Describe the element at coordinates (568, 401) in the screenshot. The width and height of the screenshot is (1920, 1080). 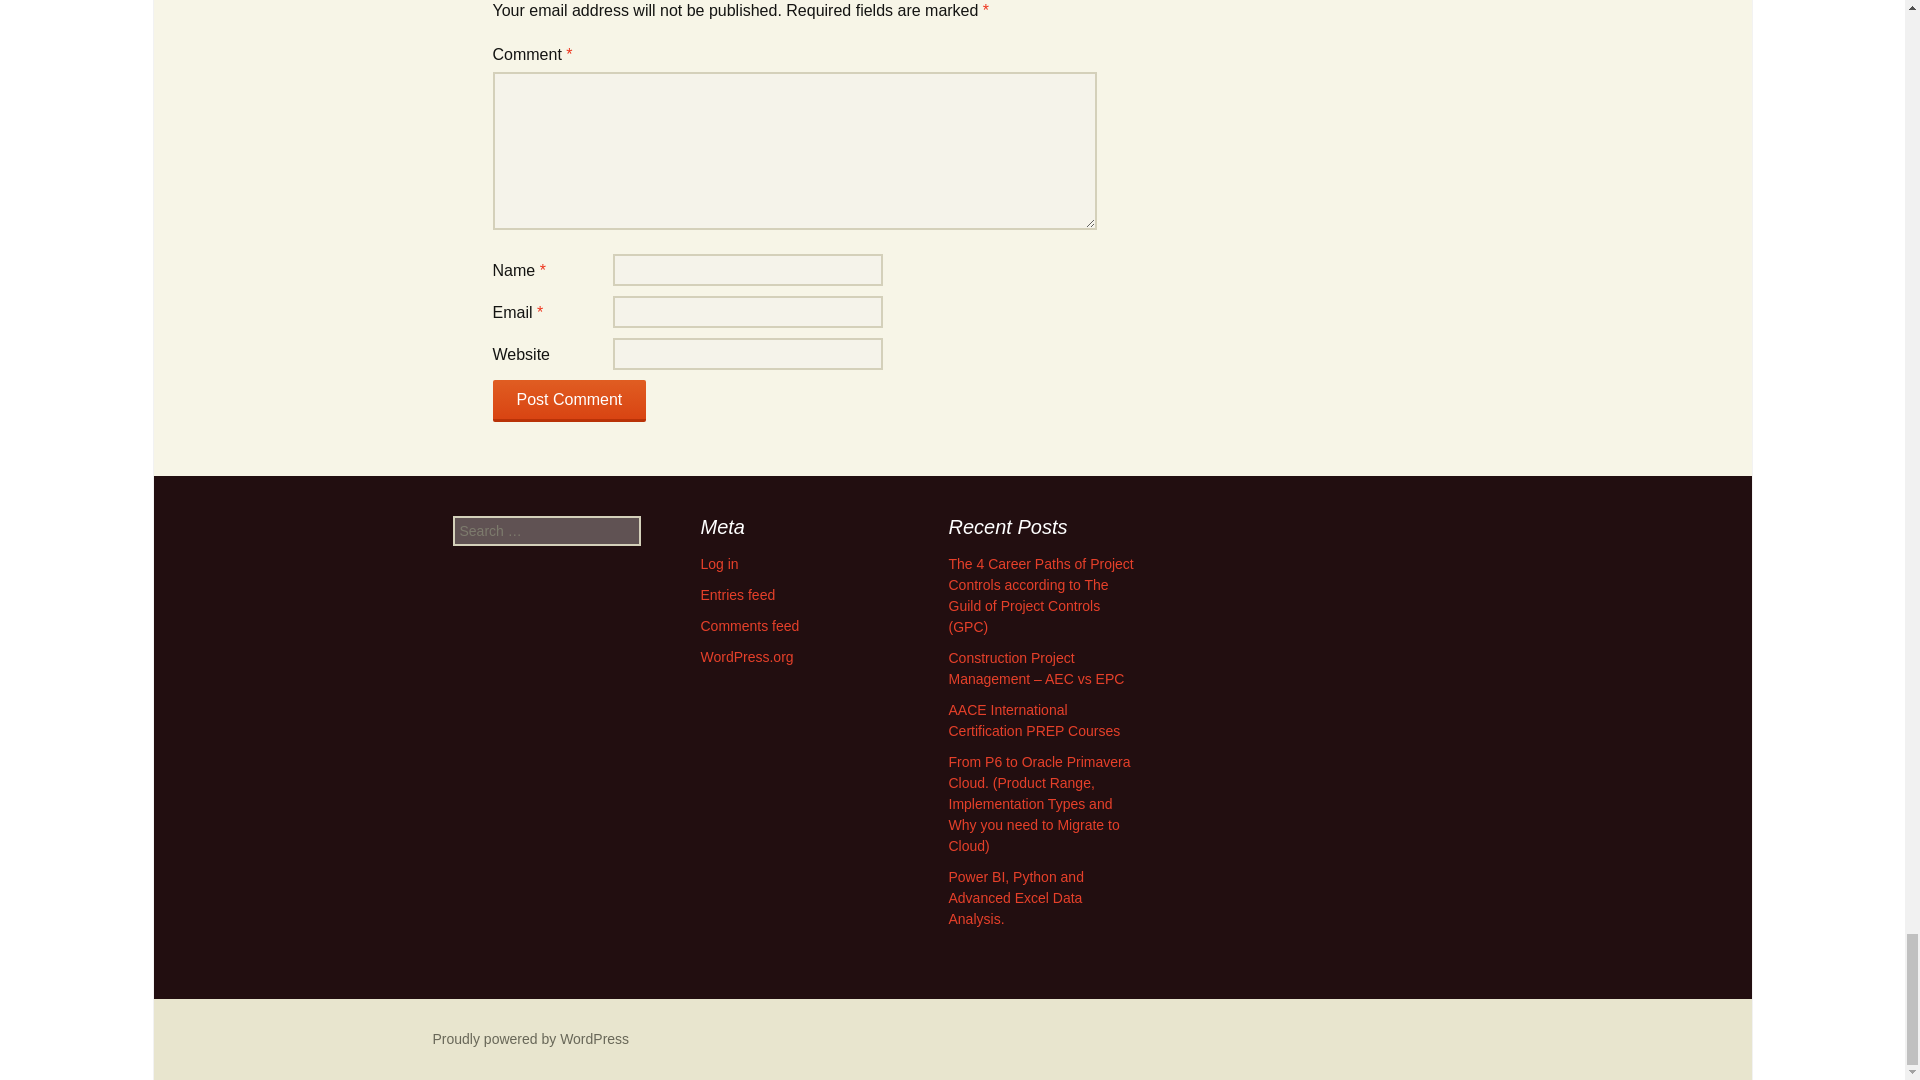
I see `Post Comment` at that location.